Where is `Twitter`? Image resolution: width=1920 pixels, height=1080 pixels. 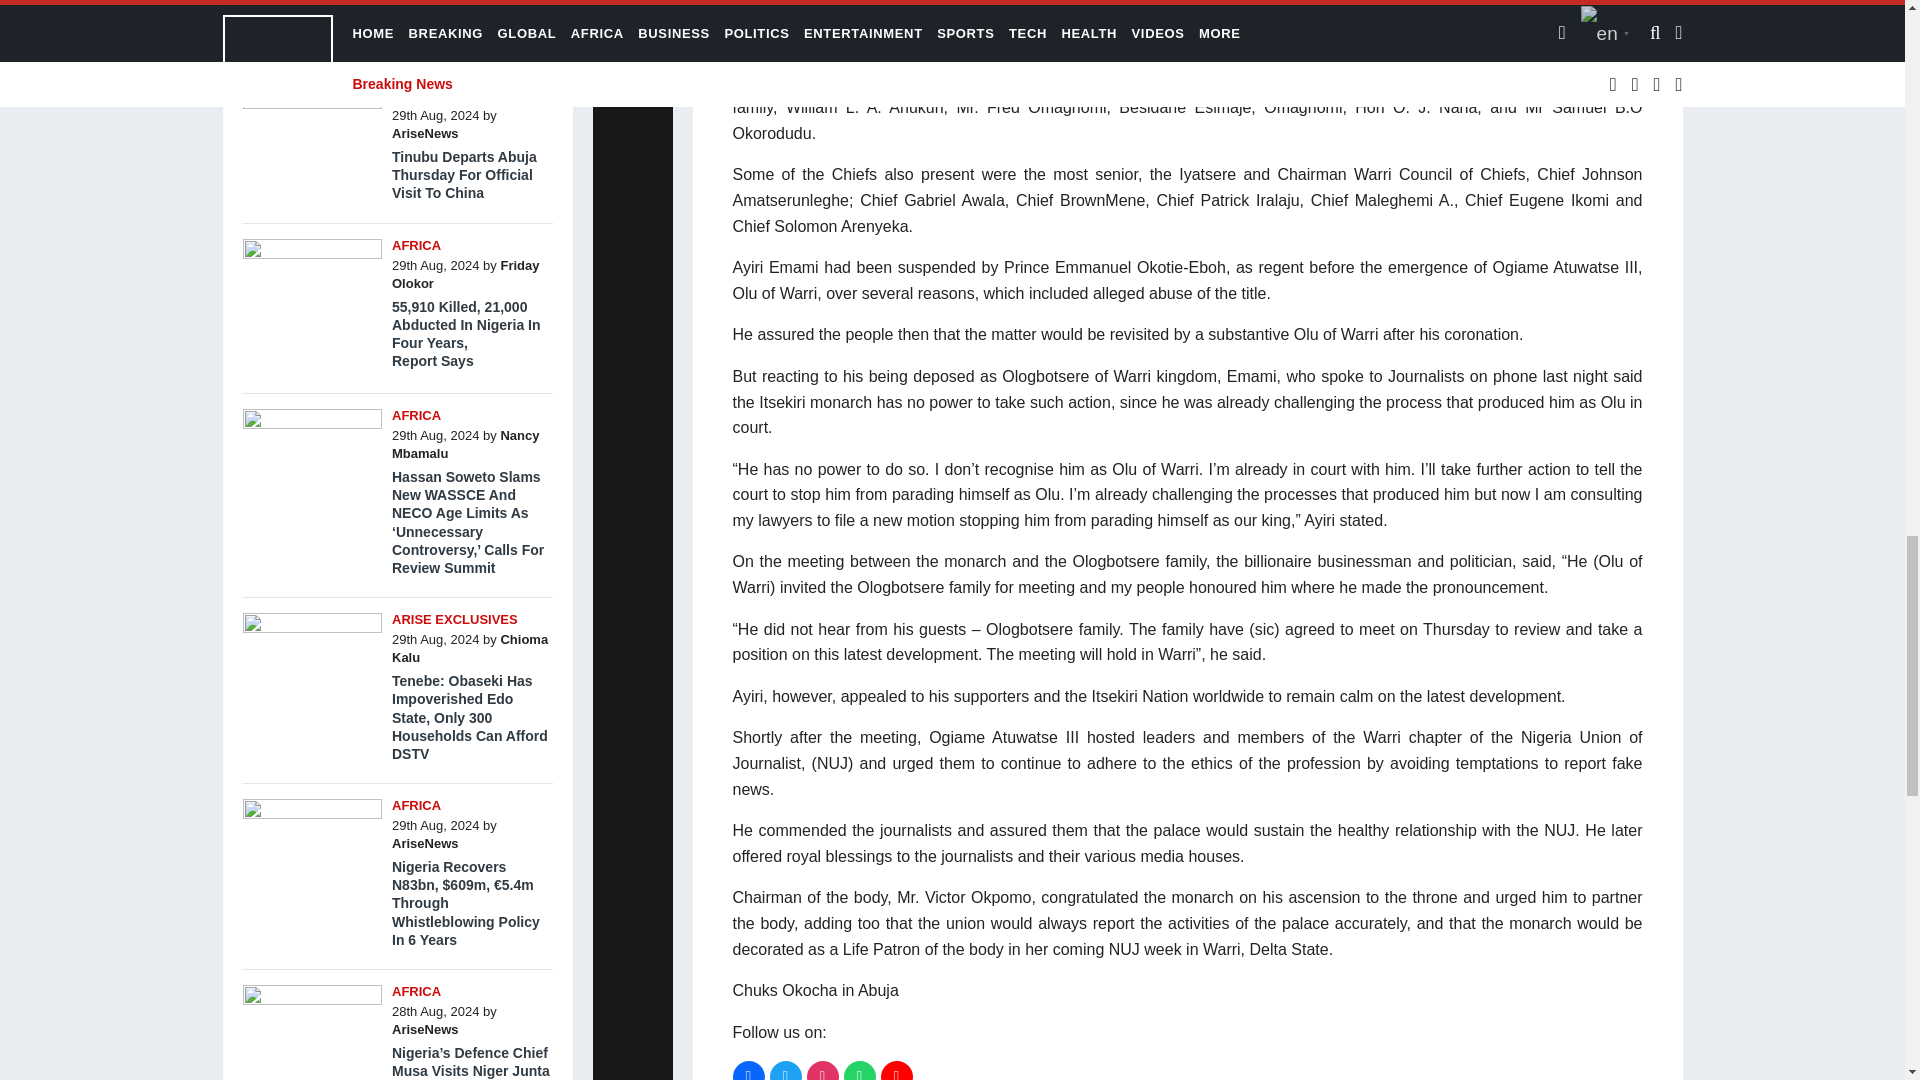
Twitter is located at coordinates (786, 1070).